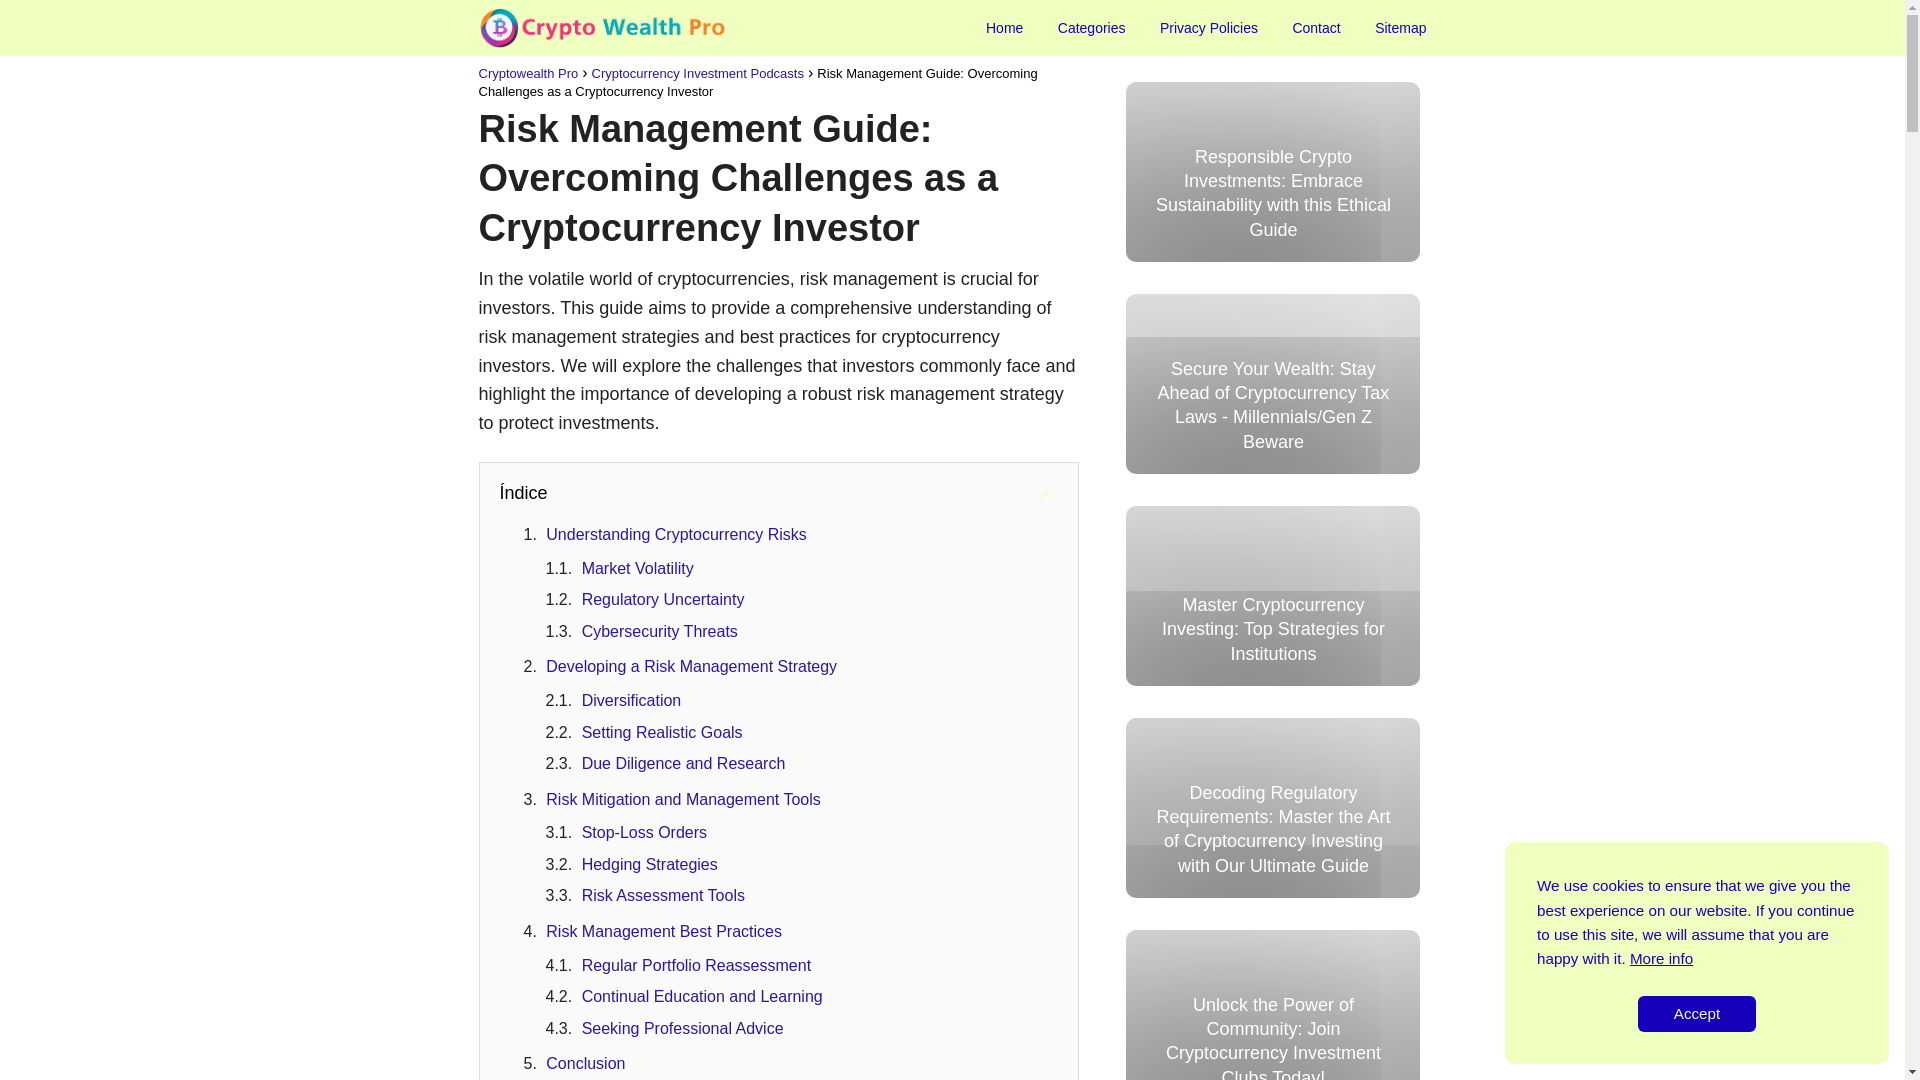 The width and height of the screenshot is (1920, 1080). What do you see at coordinates (637, 568) in the screenshot?
I see `Market Volatility` at bounding box center [637, 568].